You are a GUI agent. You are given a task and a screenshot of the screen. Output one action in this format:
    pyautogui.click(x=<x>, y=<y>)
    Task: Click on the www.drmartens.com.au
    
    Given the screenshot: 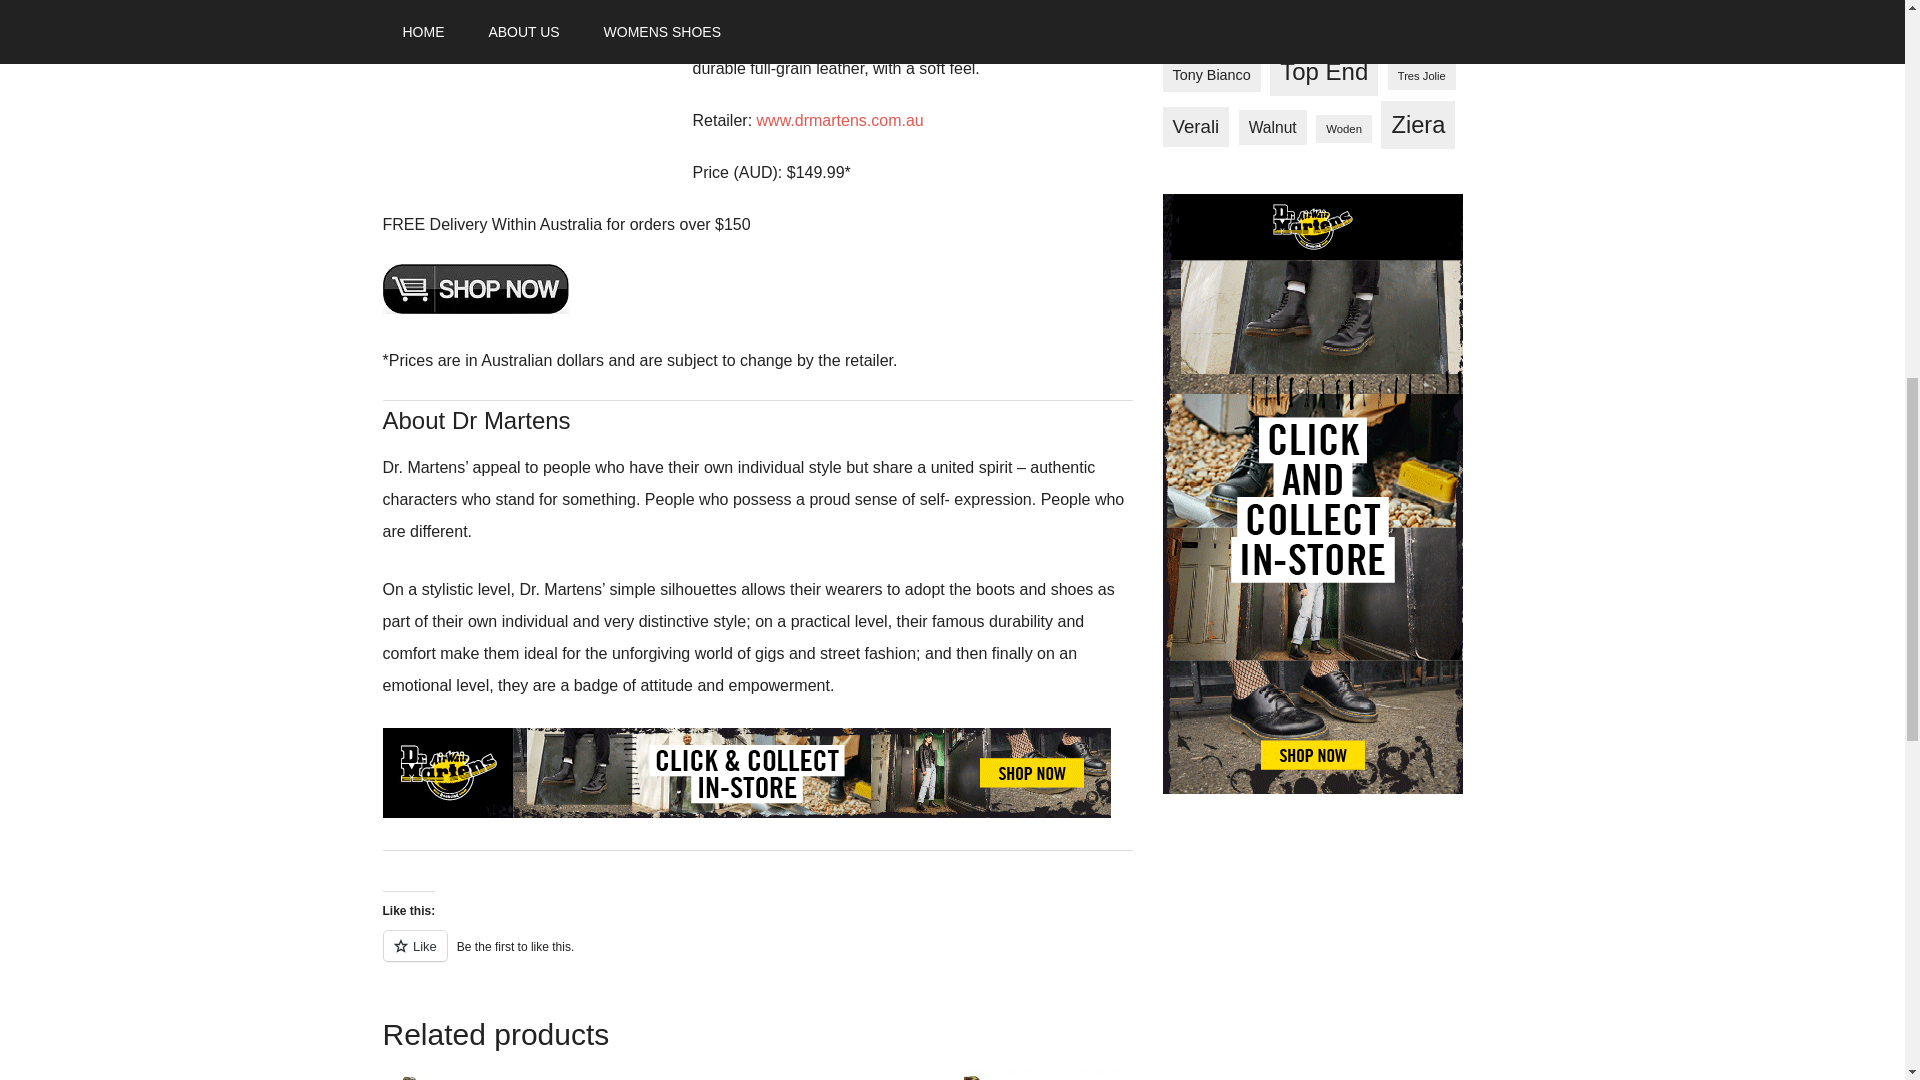 What is the action you would take?
    pyautogui.click(x=840, y=120)
    